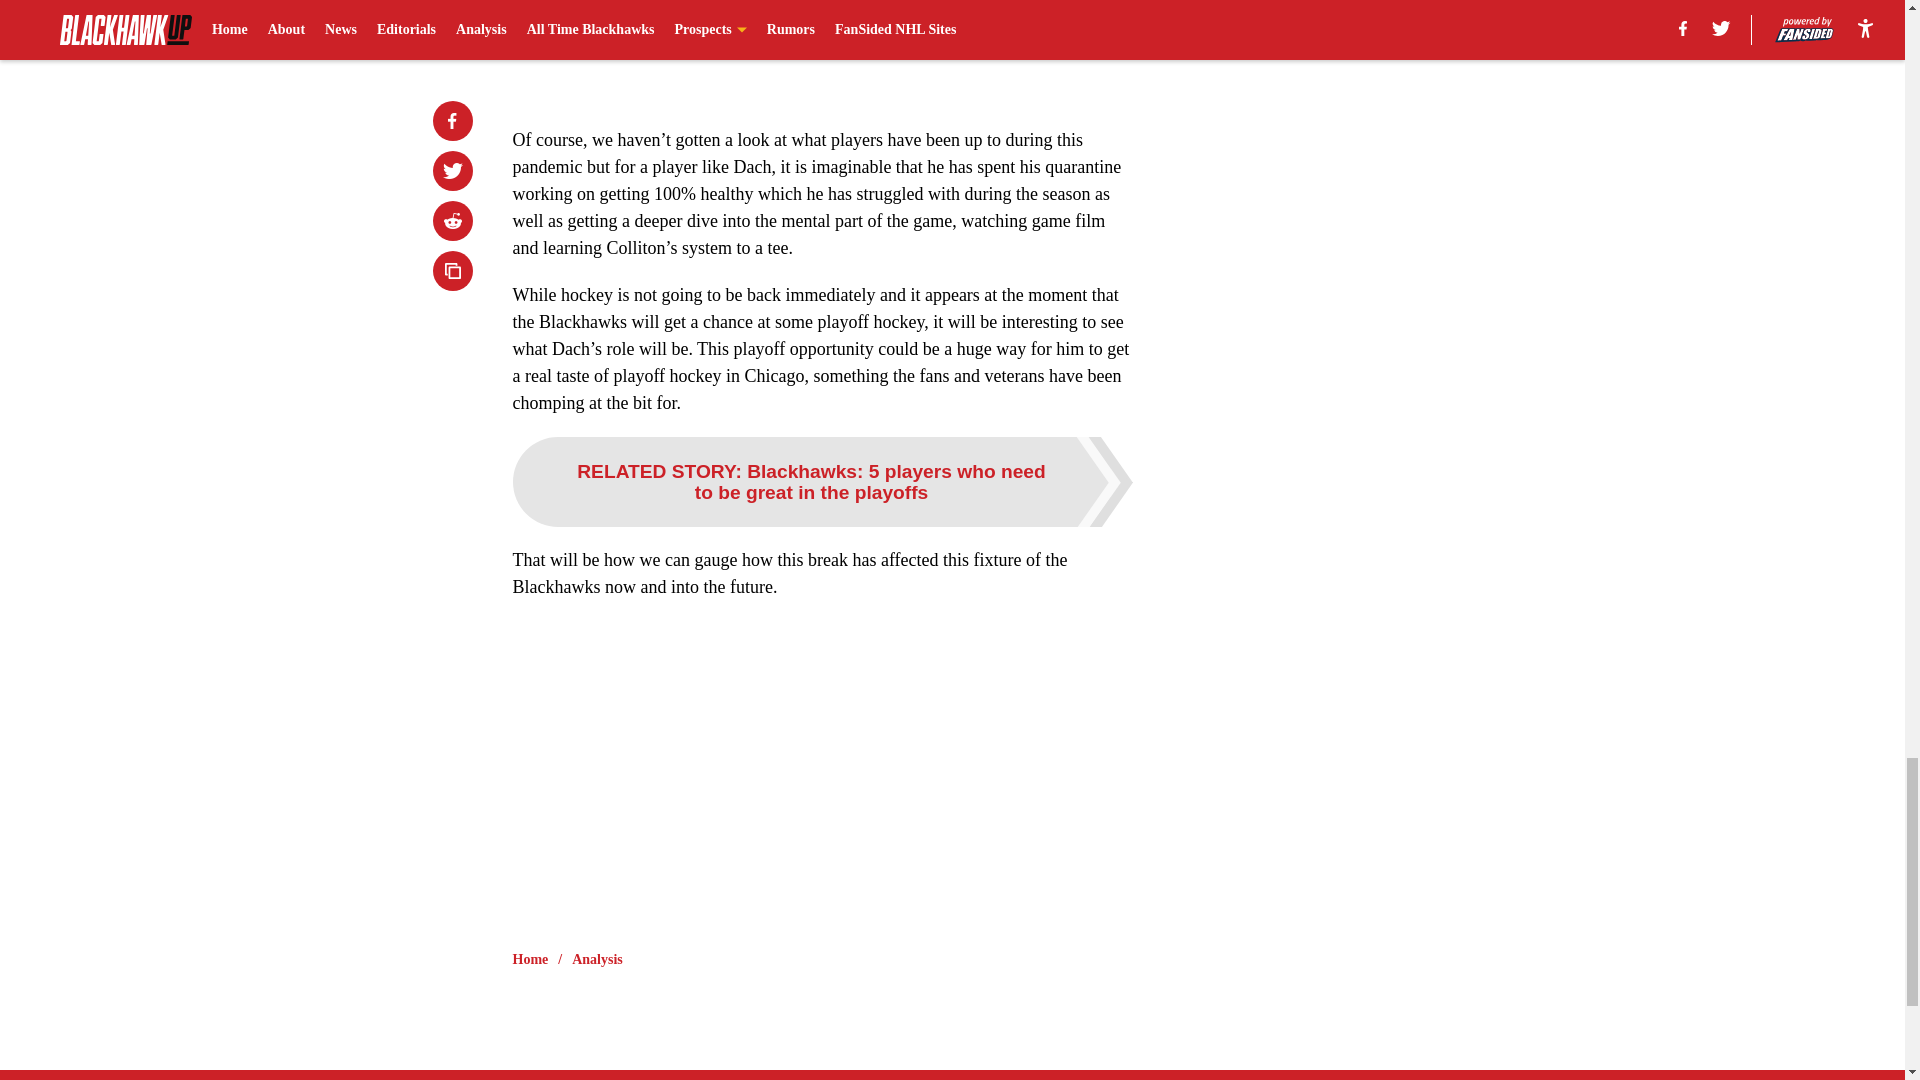  Describe the element at coordinates (597, 960) in the screenshot. I see `Analysis` at that location.